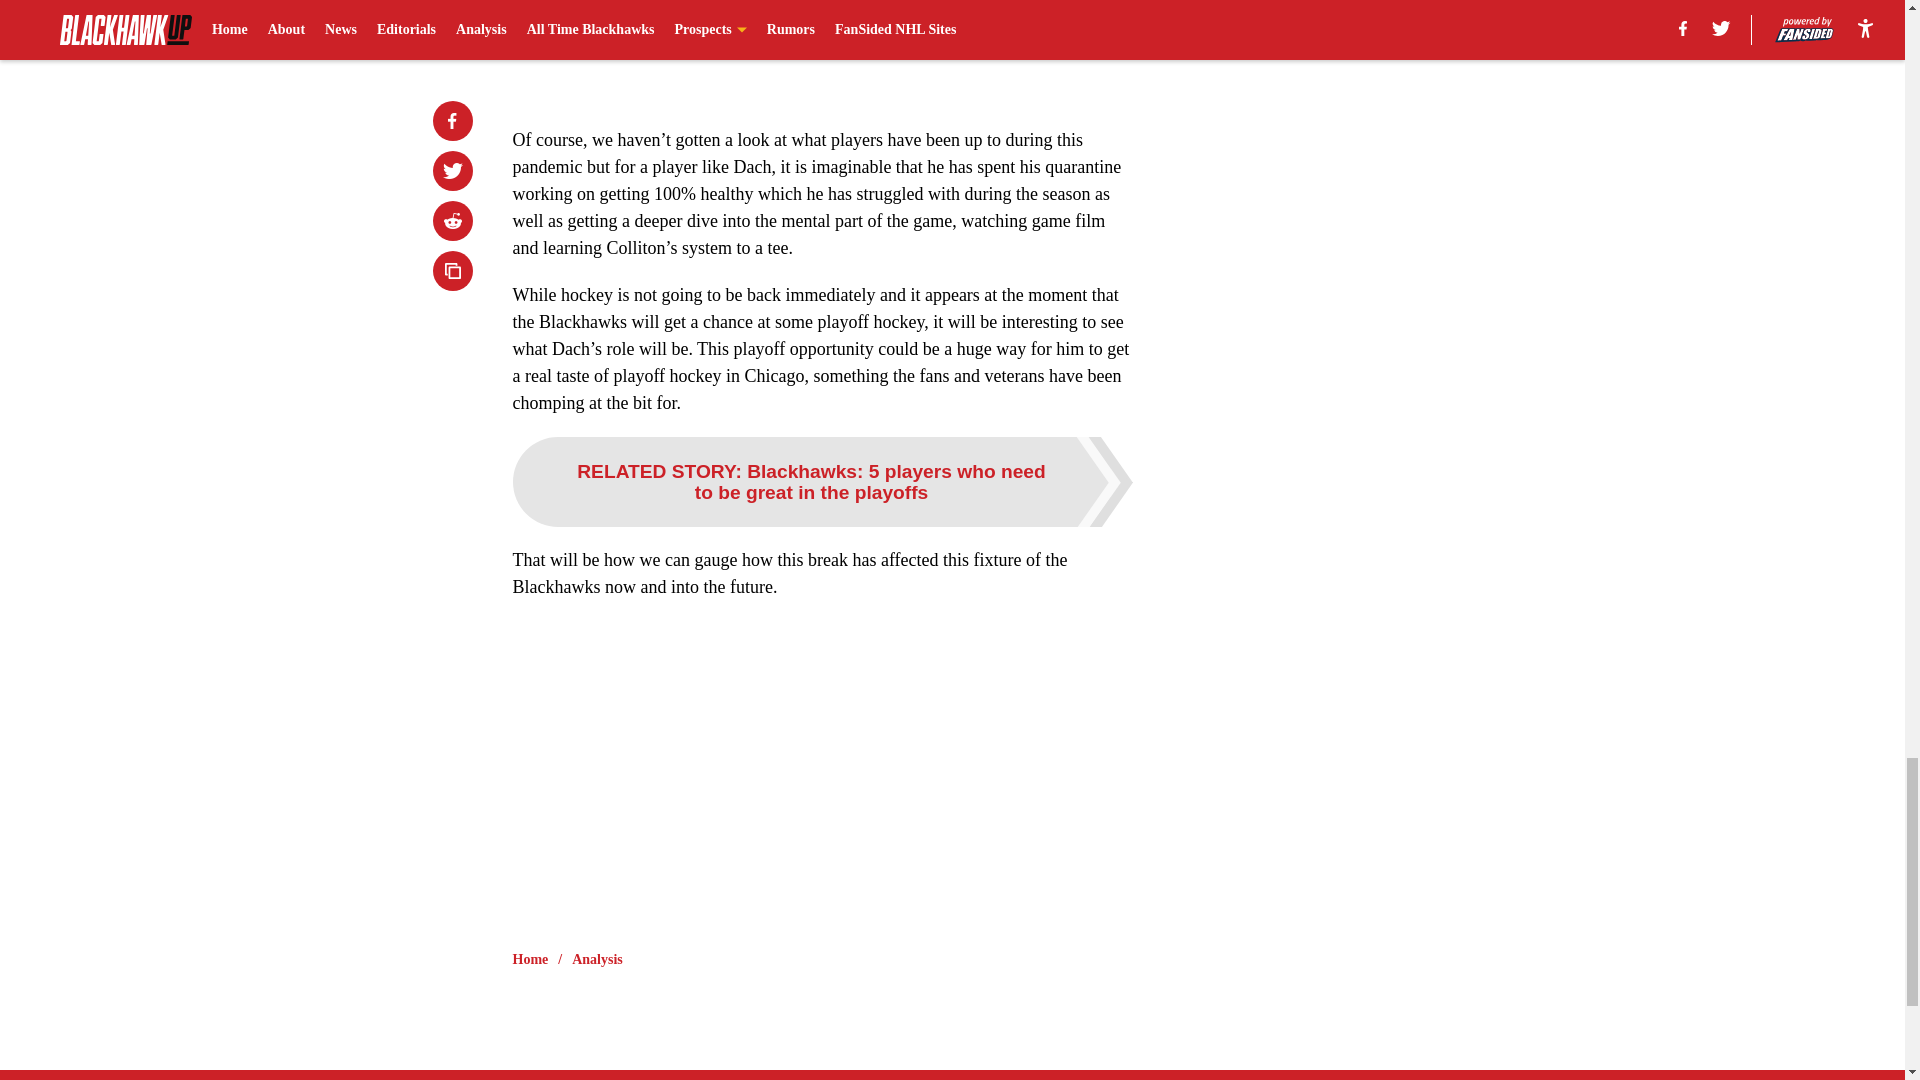  Describe the element at coordinates (597, 960) in the screenshot. I see `Analysis` at that location.